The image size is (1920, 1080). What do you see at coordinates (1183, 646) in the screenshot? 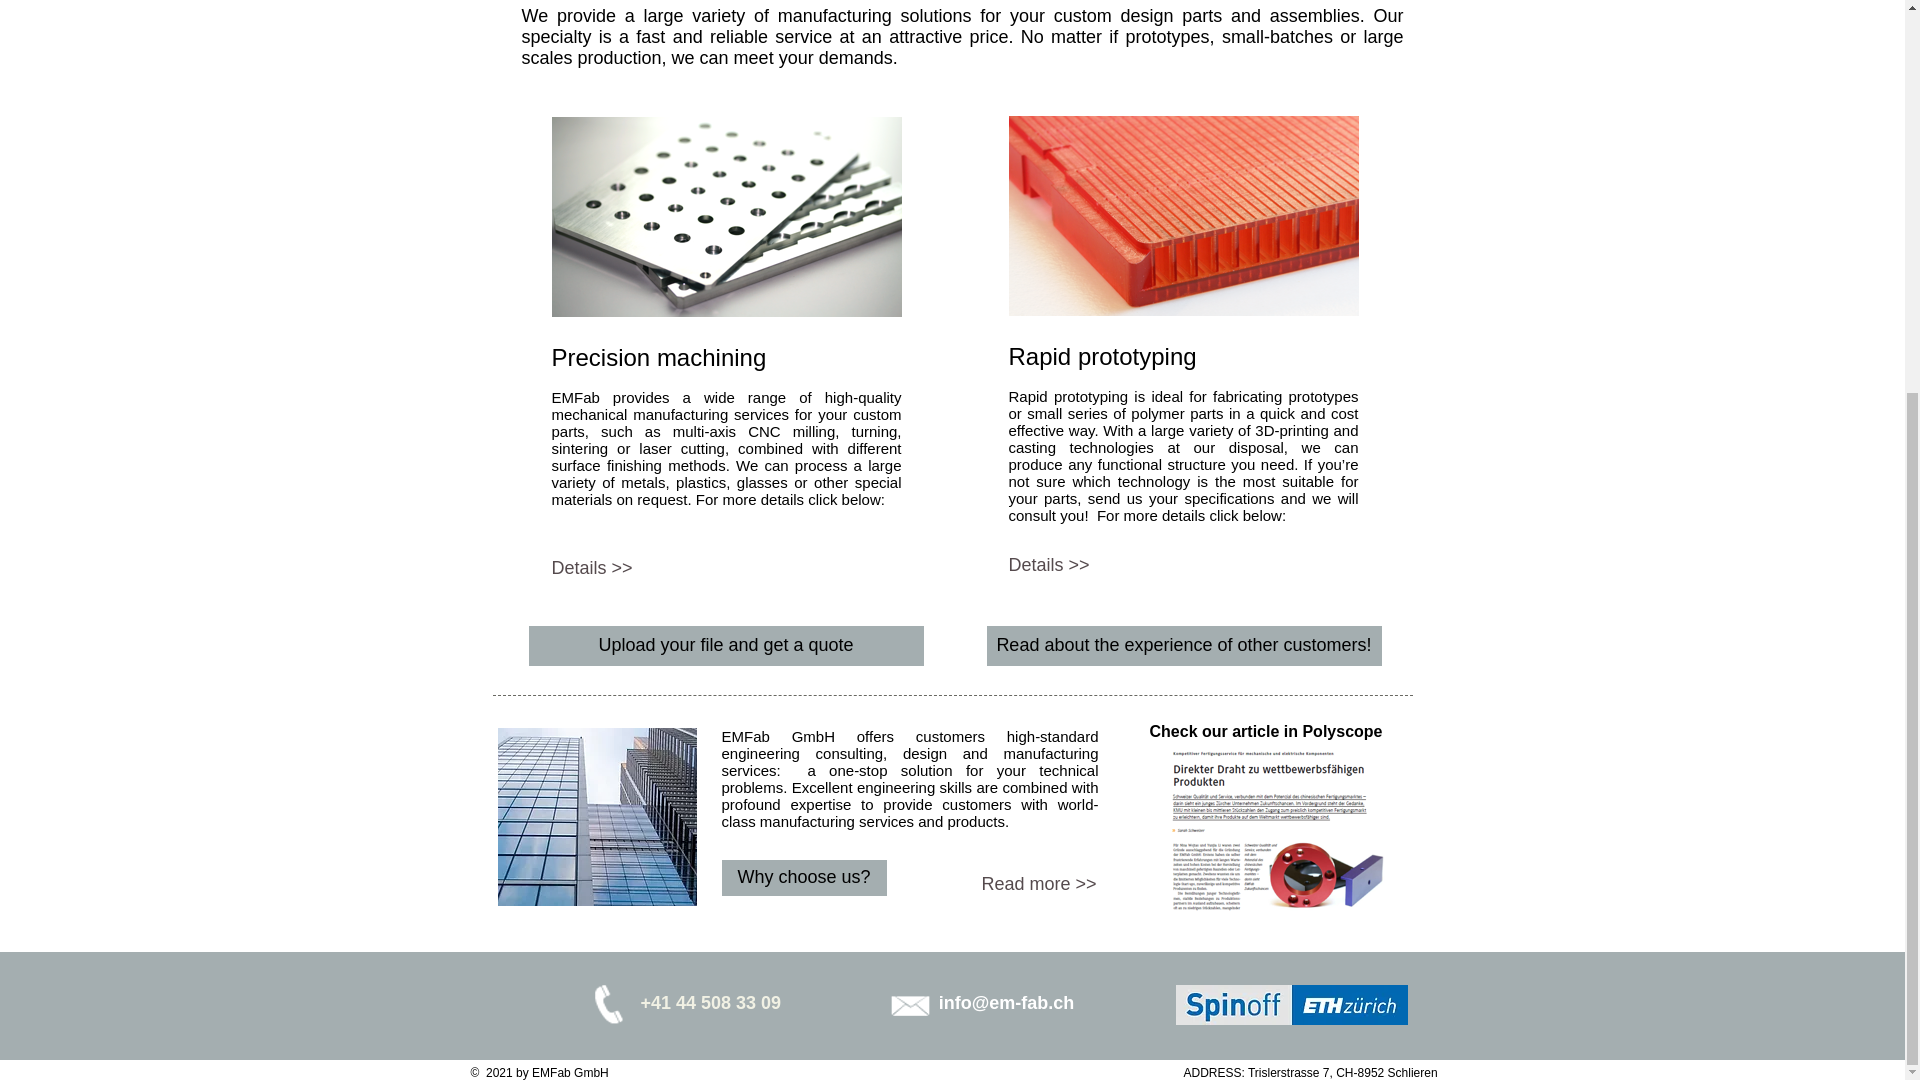
I see `Read about the experience of other customers!` at bounding box center [1183, 646].